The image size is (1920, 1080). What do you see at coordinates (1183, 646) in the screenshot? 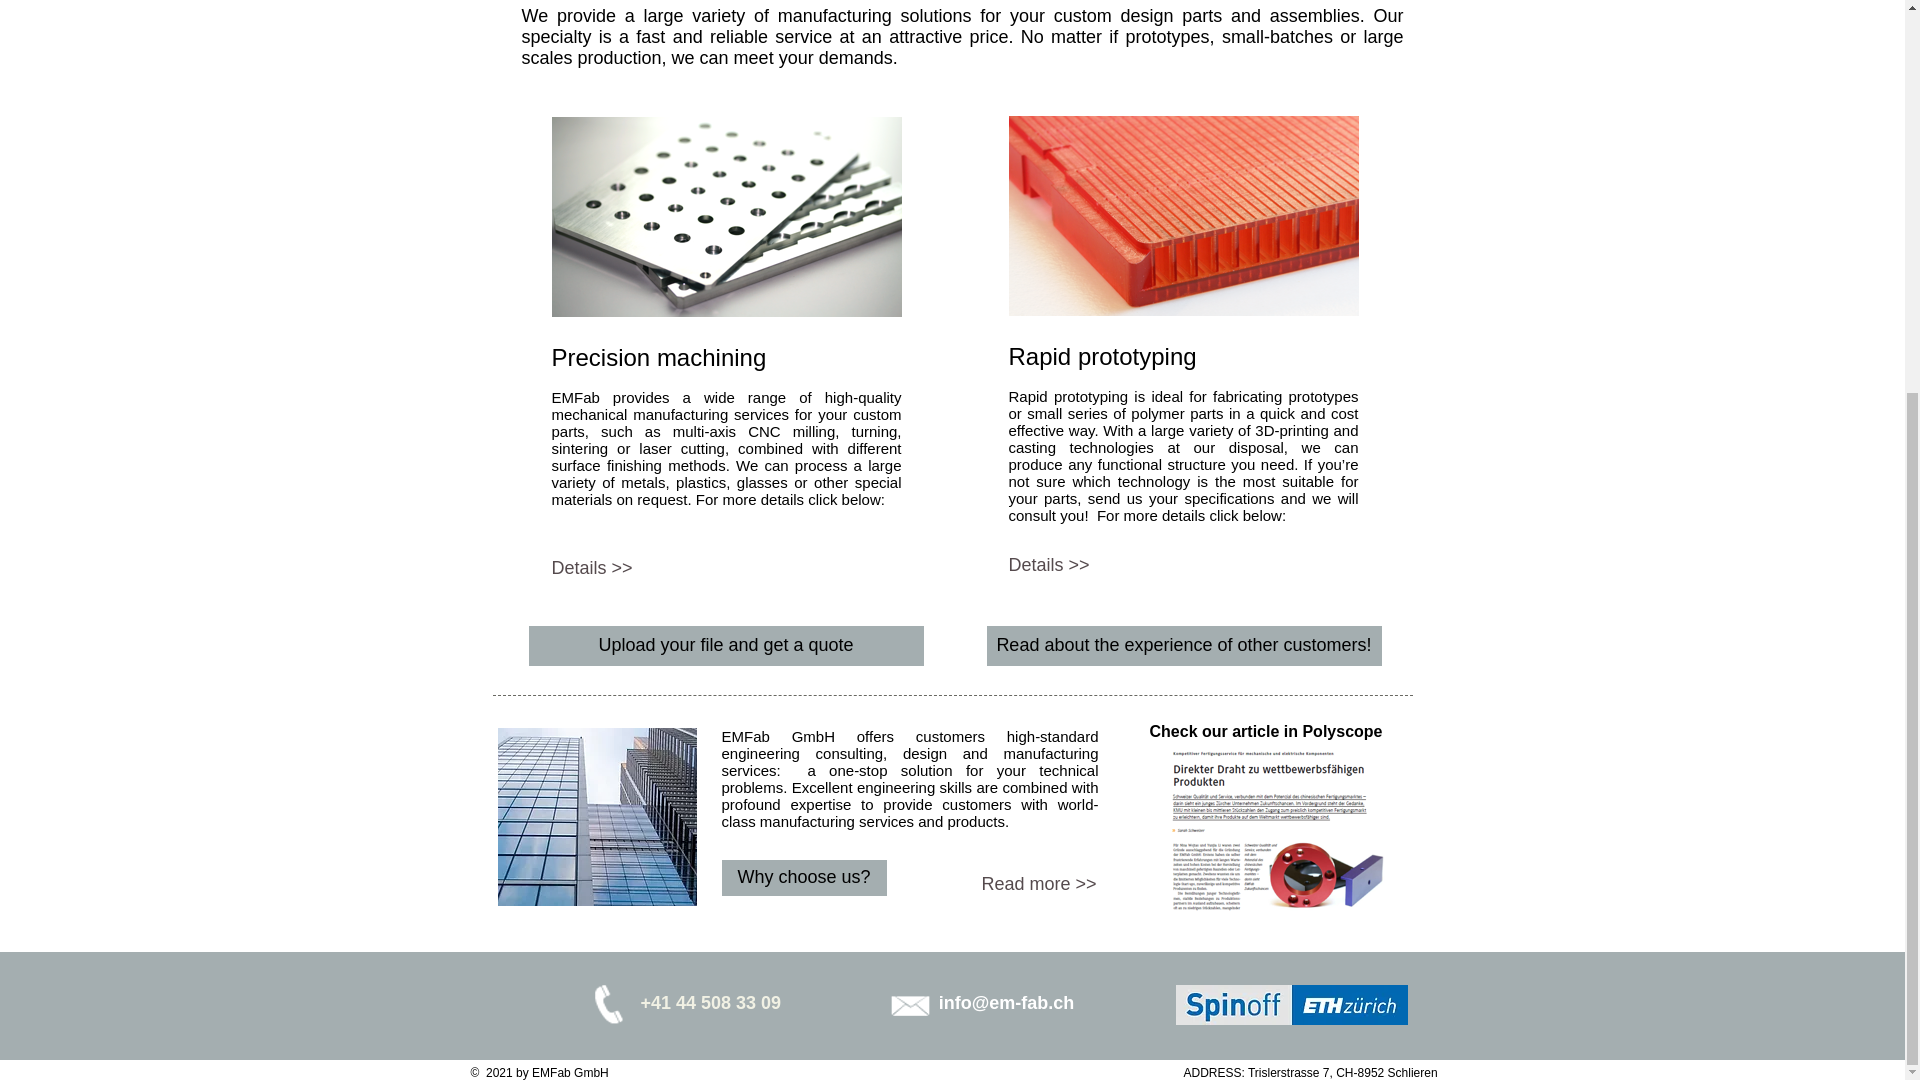
I see `Read about the experience of other customers!` at bounding box center [1183, 646].